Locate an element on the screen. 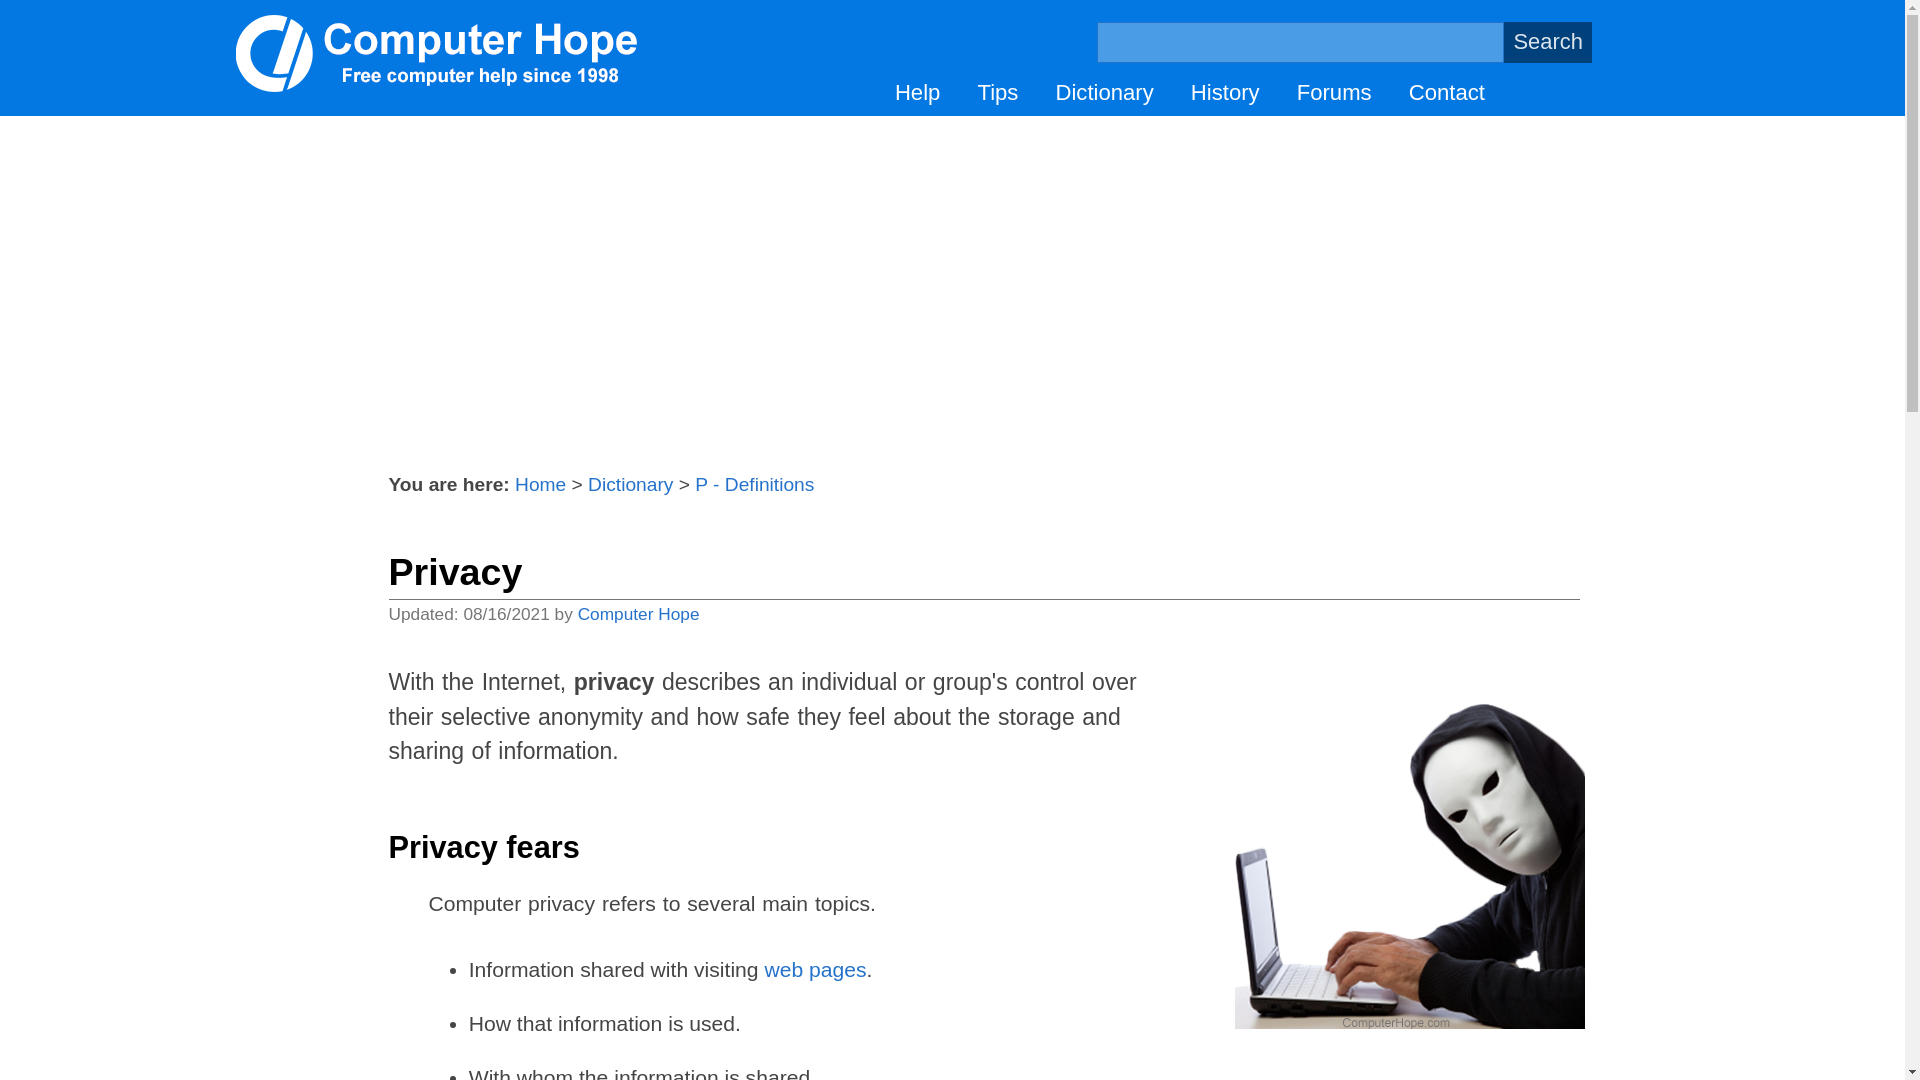 The width and height of the screenshot is (1920, 1080). Contact is located at coordinates (1446, 92).